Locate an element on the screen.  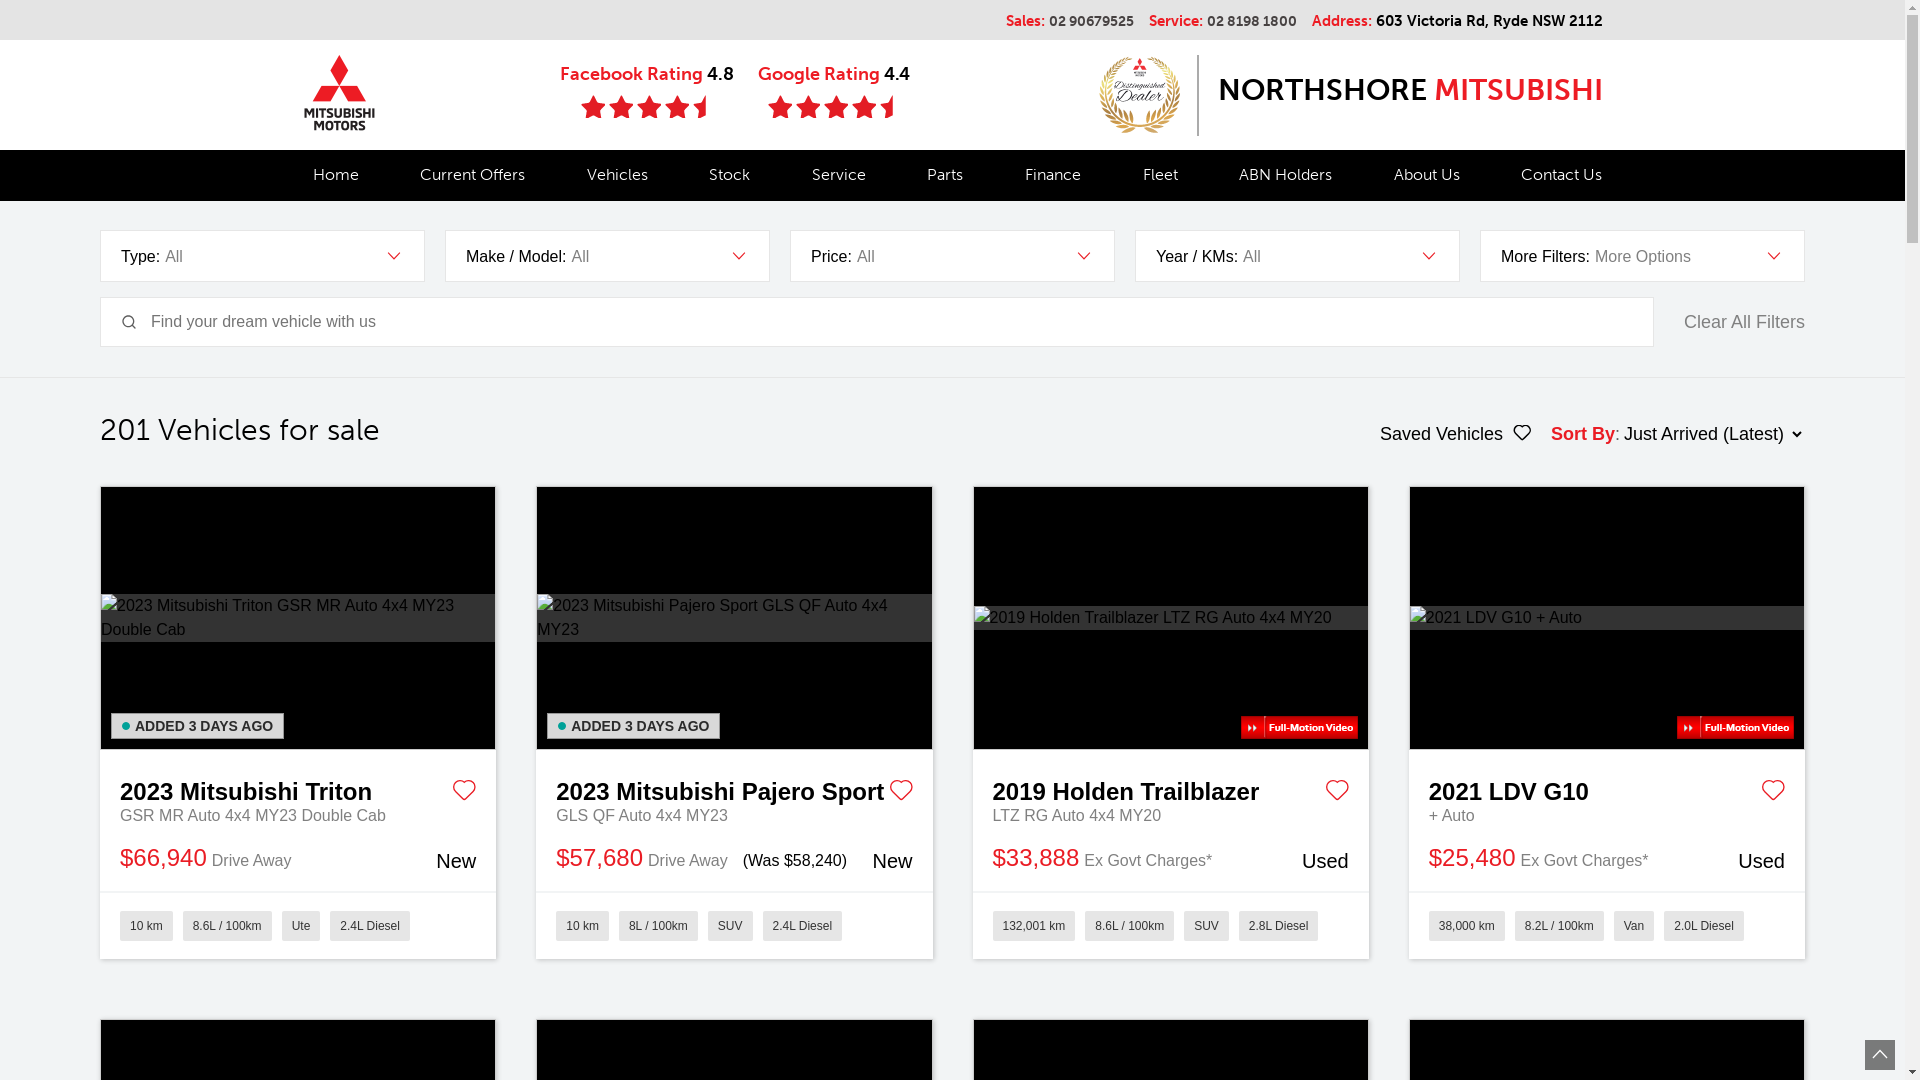
2023 Mitsubishi Triton
GSR MR Auto 4x4 MY23 Double Cab is located at coordinates (298, 789).